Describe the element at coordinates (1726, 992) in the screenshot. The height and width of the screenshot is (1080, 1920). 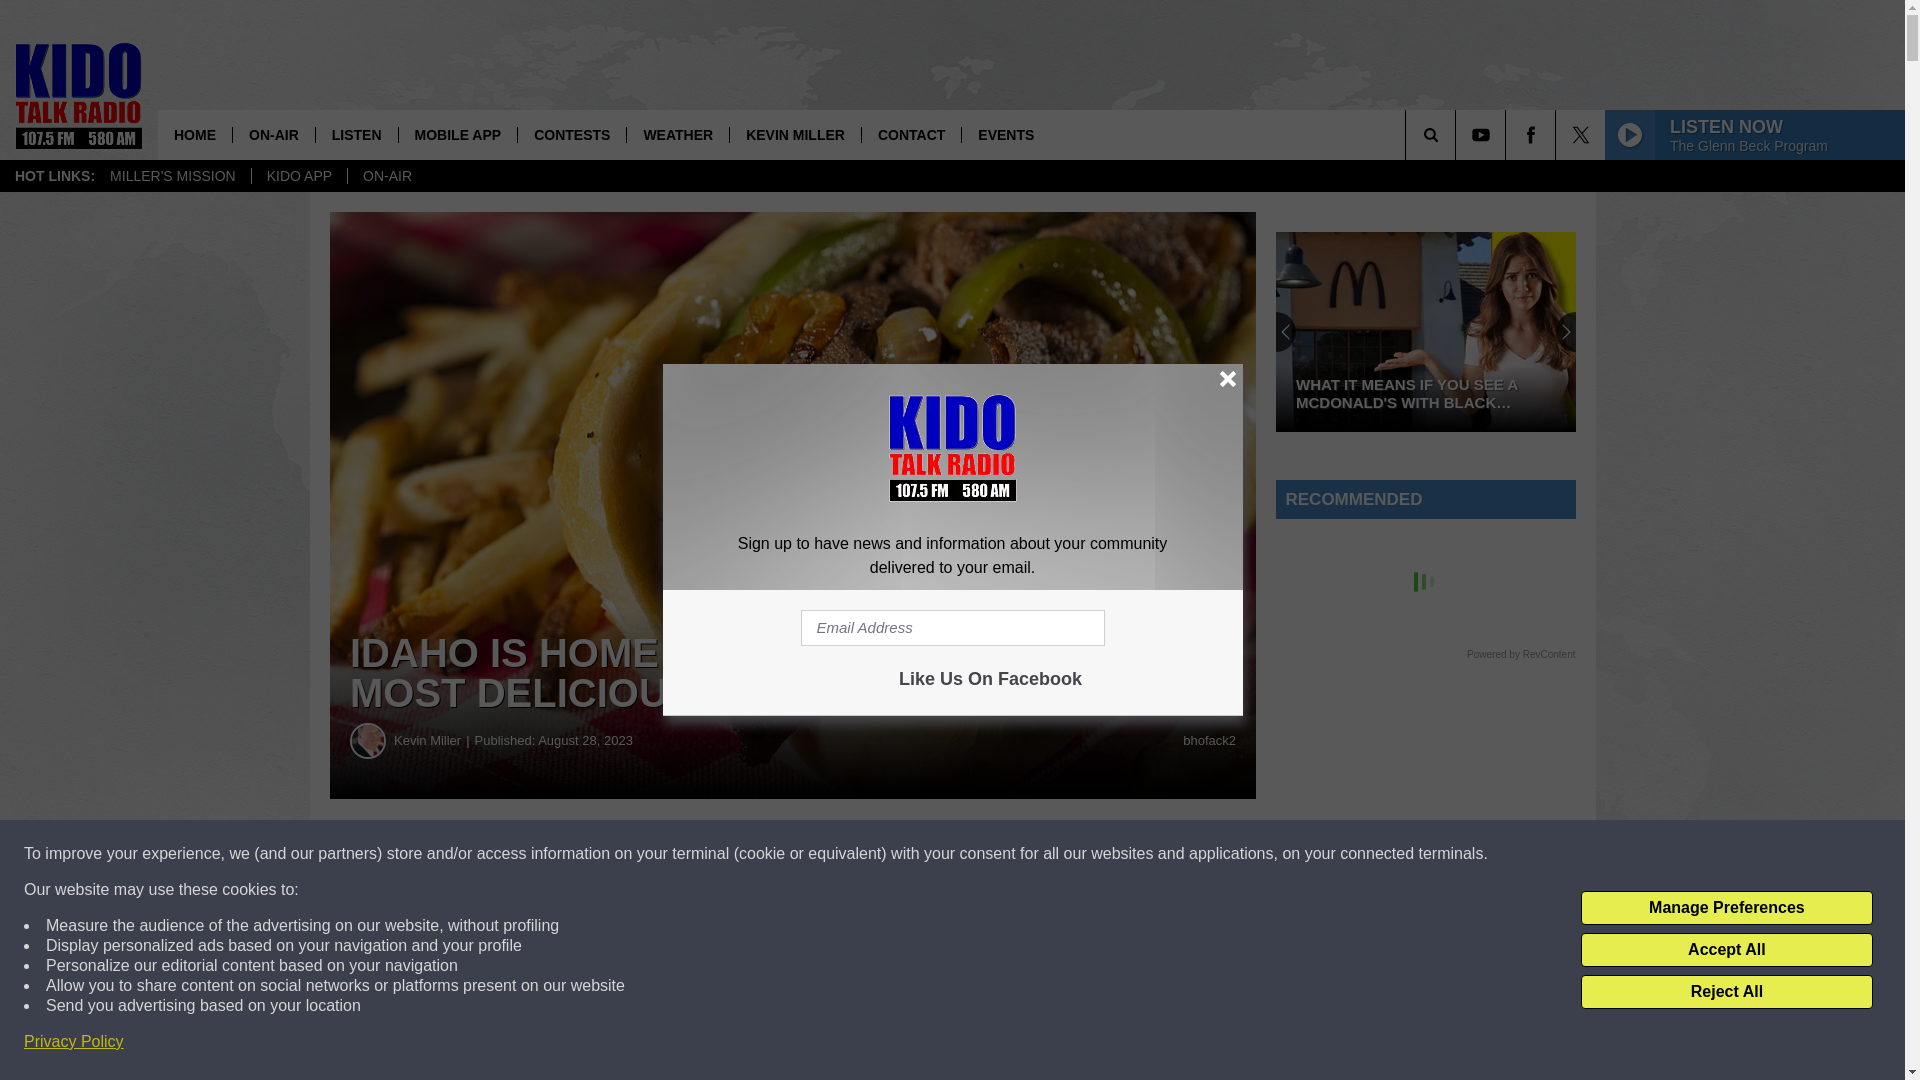
I see `Reject All` at that location.